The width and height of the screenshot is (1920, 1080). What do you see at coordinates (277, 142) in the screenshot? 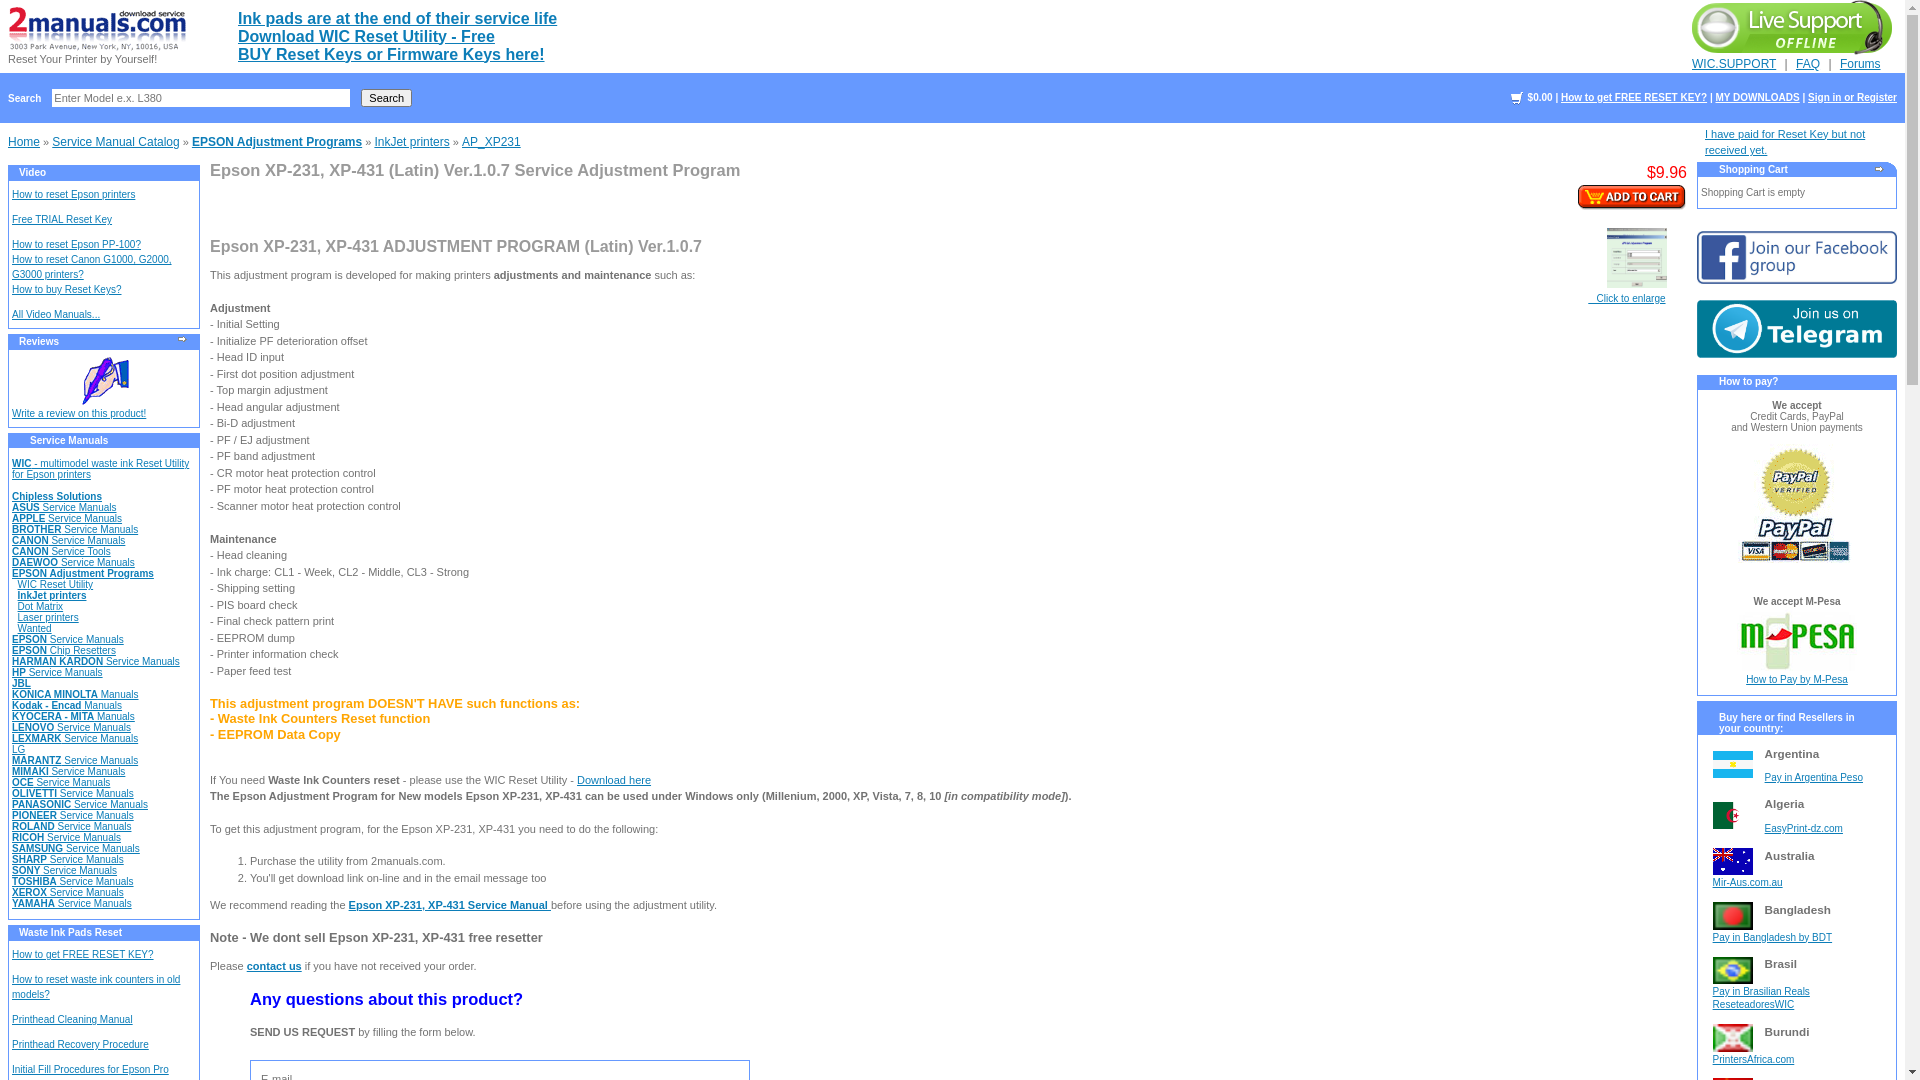
I see `EPSON Adjustment Programs` at bounding box center [277, 142].